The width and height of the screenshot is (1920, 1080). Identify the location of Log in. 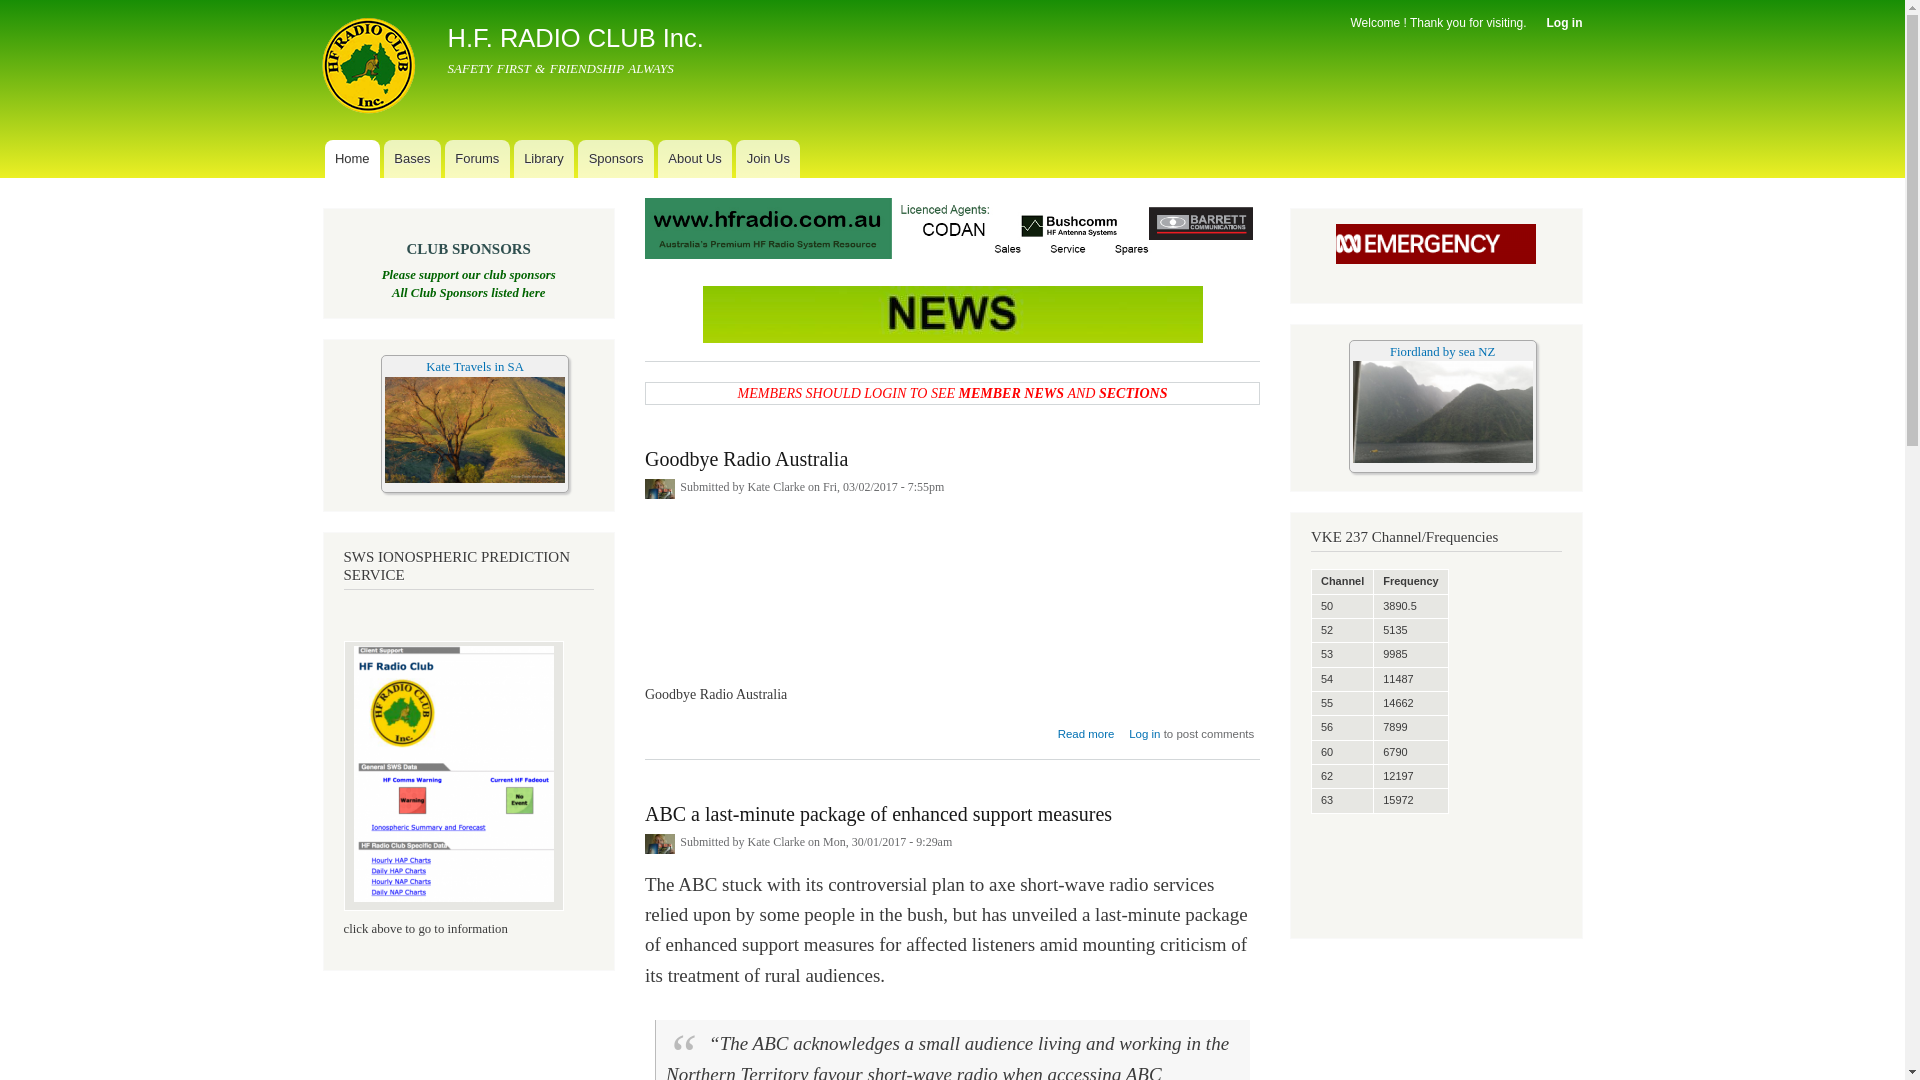
(1144, 728).